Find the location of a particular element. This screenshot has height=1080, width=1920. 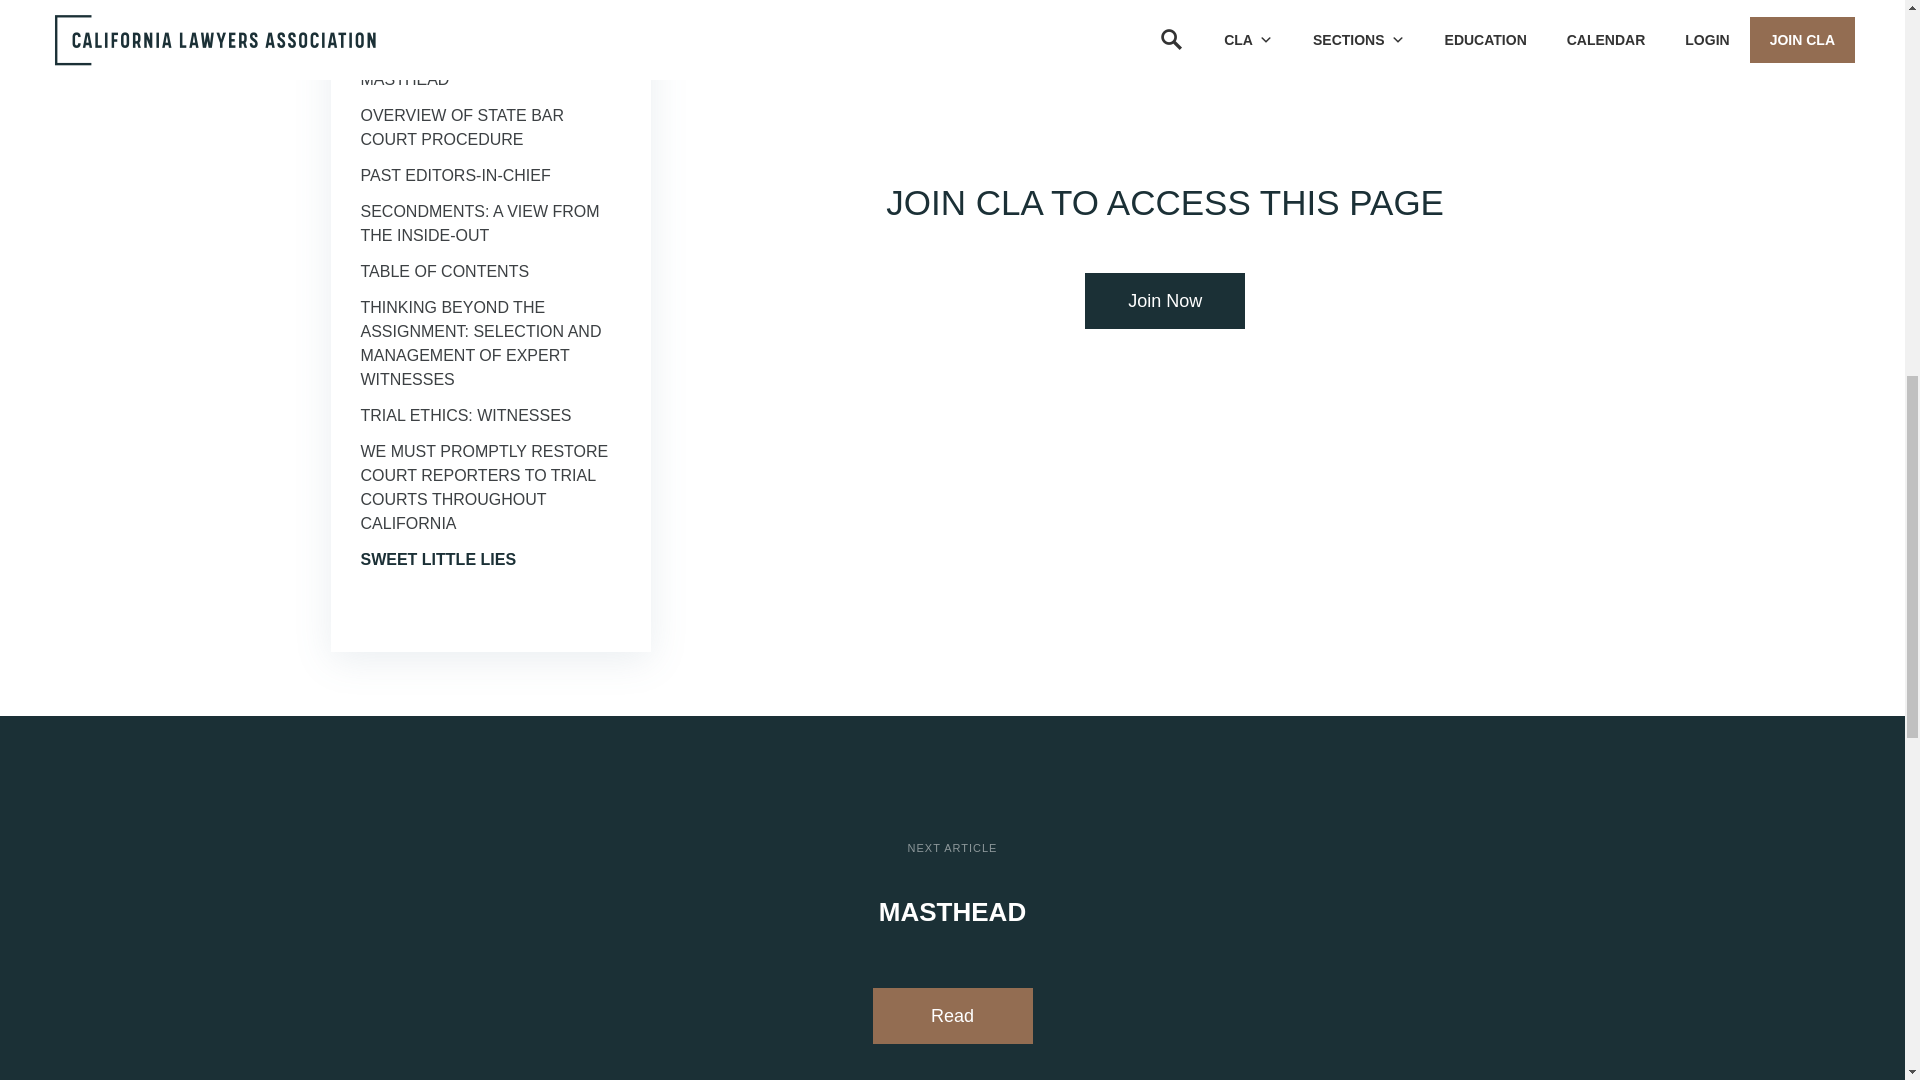

Sweet Little Lies is located at coordinates (438, 559).